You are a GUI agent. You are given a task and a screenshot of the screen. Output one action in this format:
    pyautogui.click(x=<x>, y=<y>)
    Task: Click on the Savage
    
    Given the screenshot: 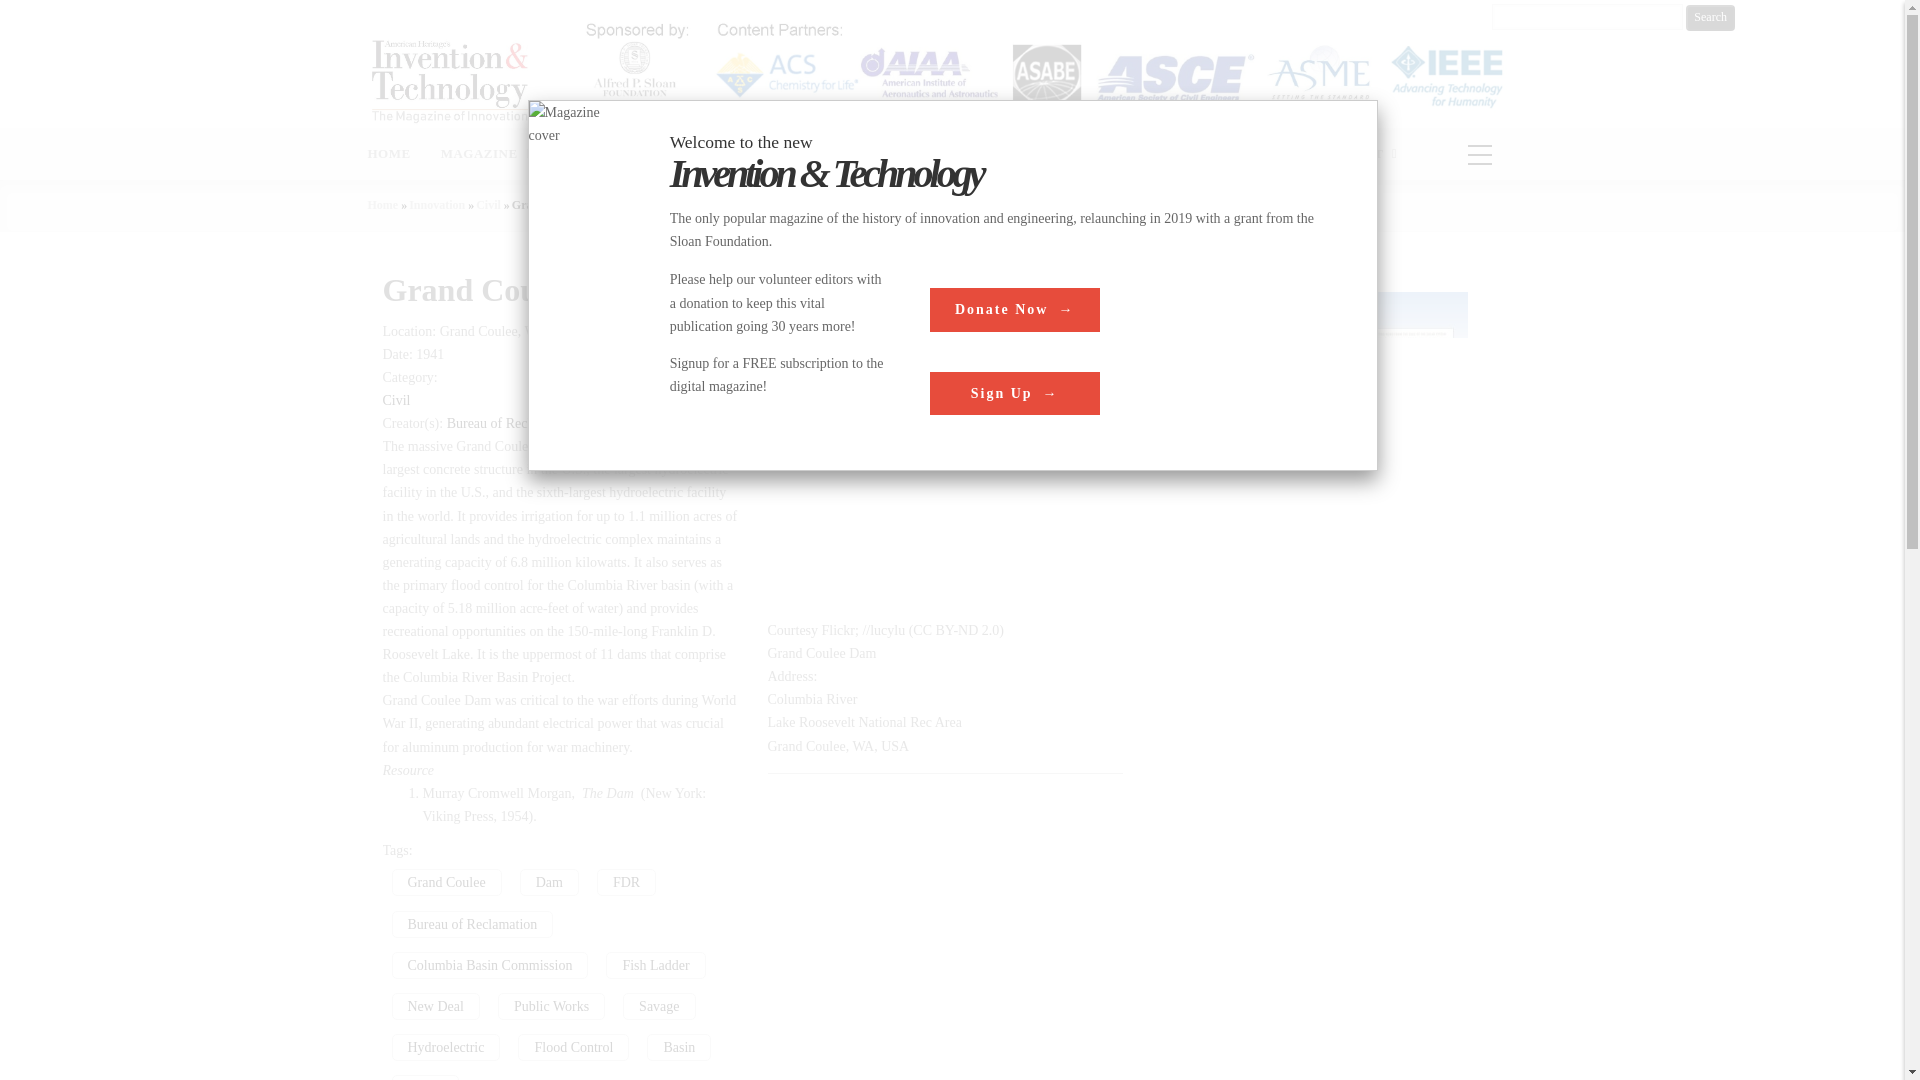 What is the action you would take?
    pyautogui.click(x=658, y=1006)
    